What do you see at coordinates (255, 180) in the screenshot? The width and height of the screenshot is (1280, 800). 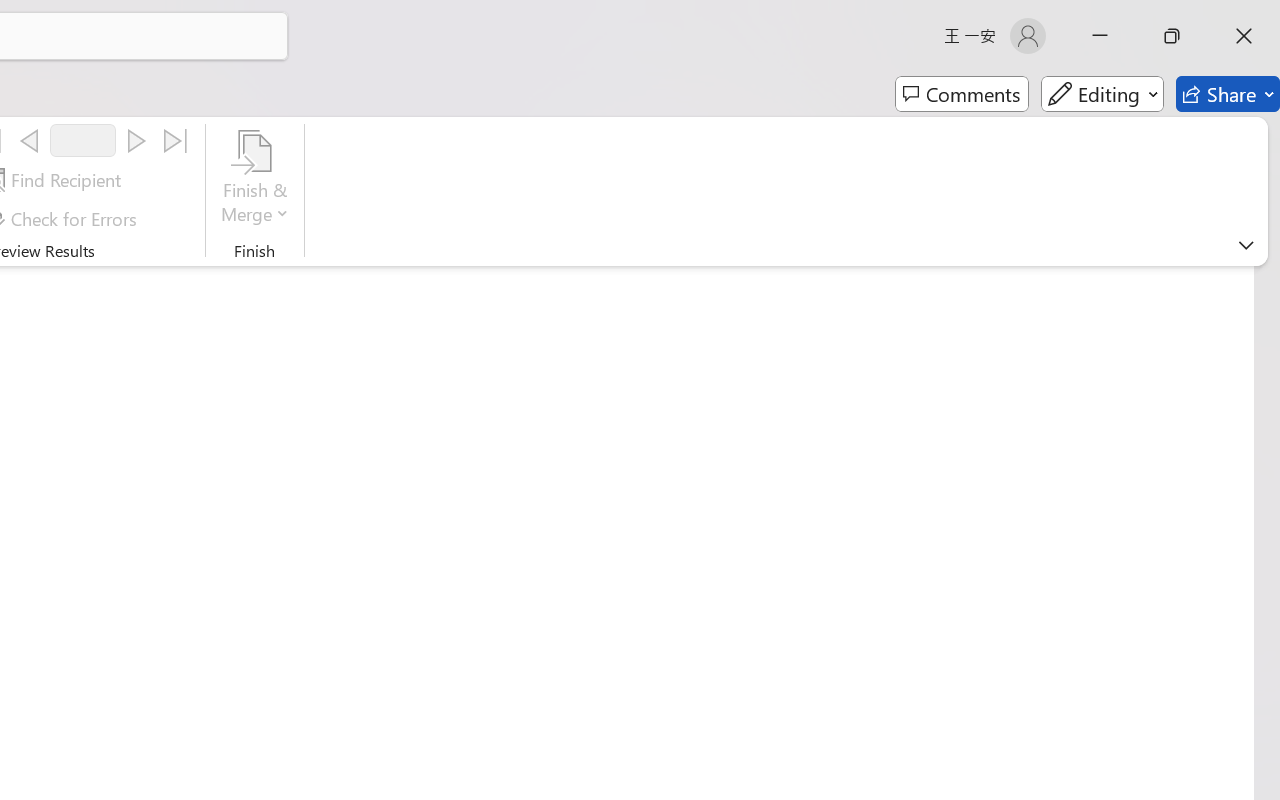 I see `Finish & Merge` at bounding box center [255, 180].